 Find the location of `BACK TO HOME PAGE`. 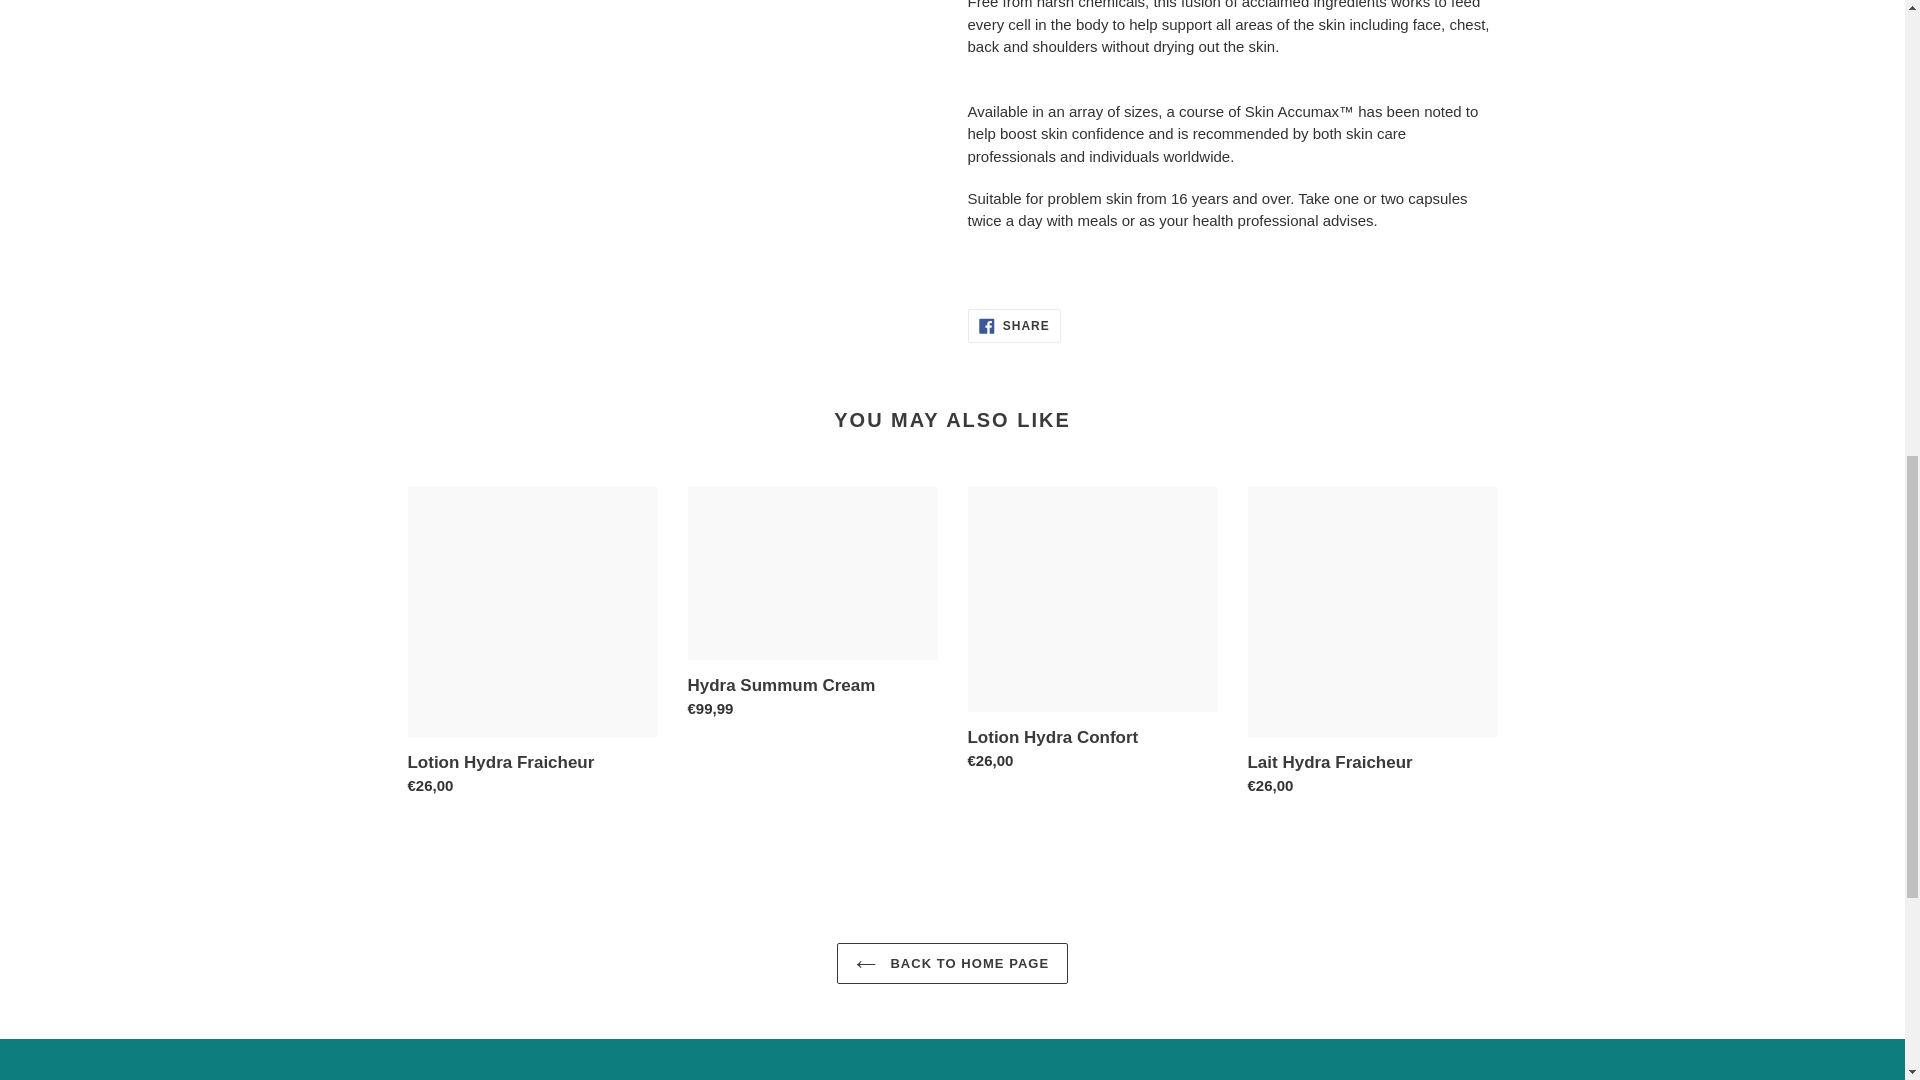

BACK TO HOME PAGE is located at coordinates (1014, 326).